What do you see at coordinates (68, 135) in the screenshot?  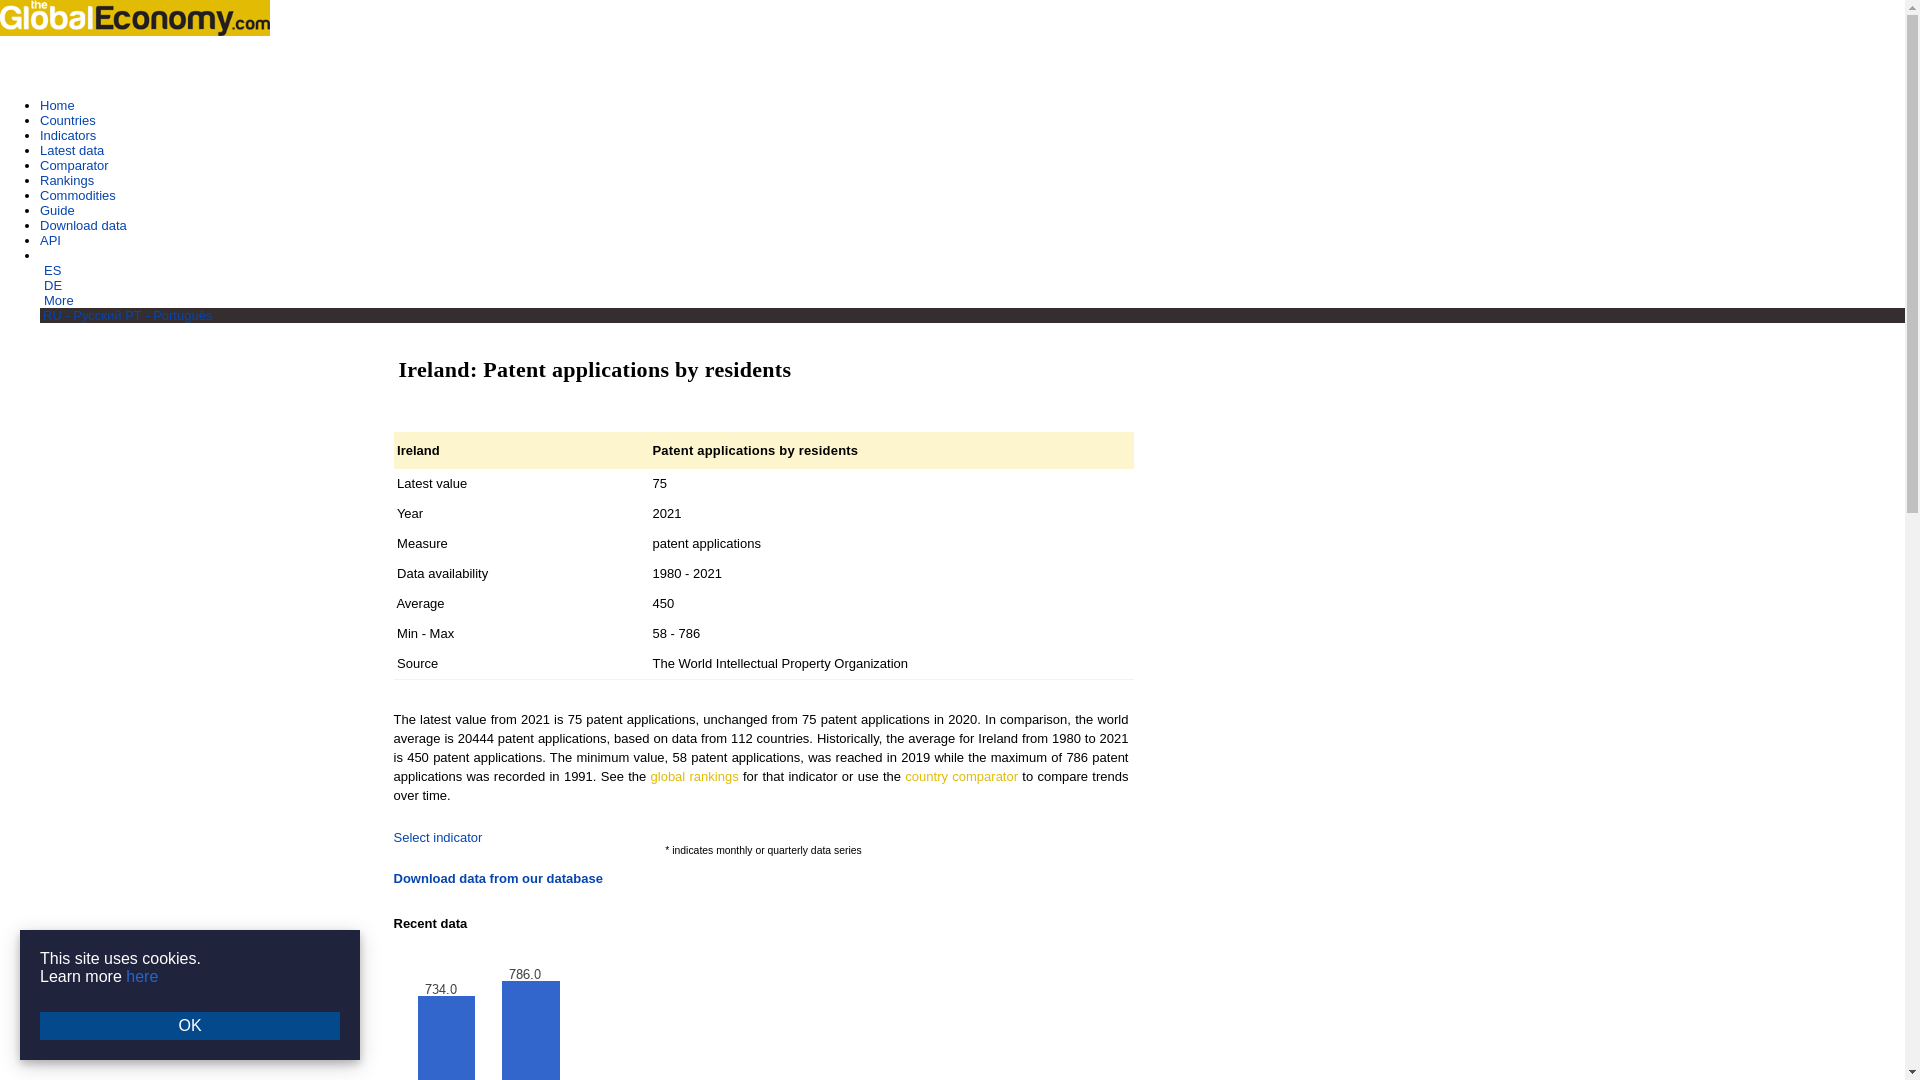 I see `Indicators` at bounding box center [68, 135].